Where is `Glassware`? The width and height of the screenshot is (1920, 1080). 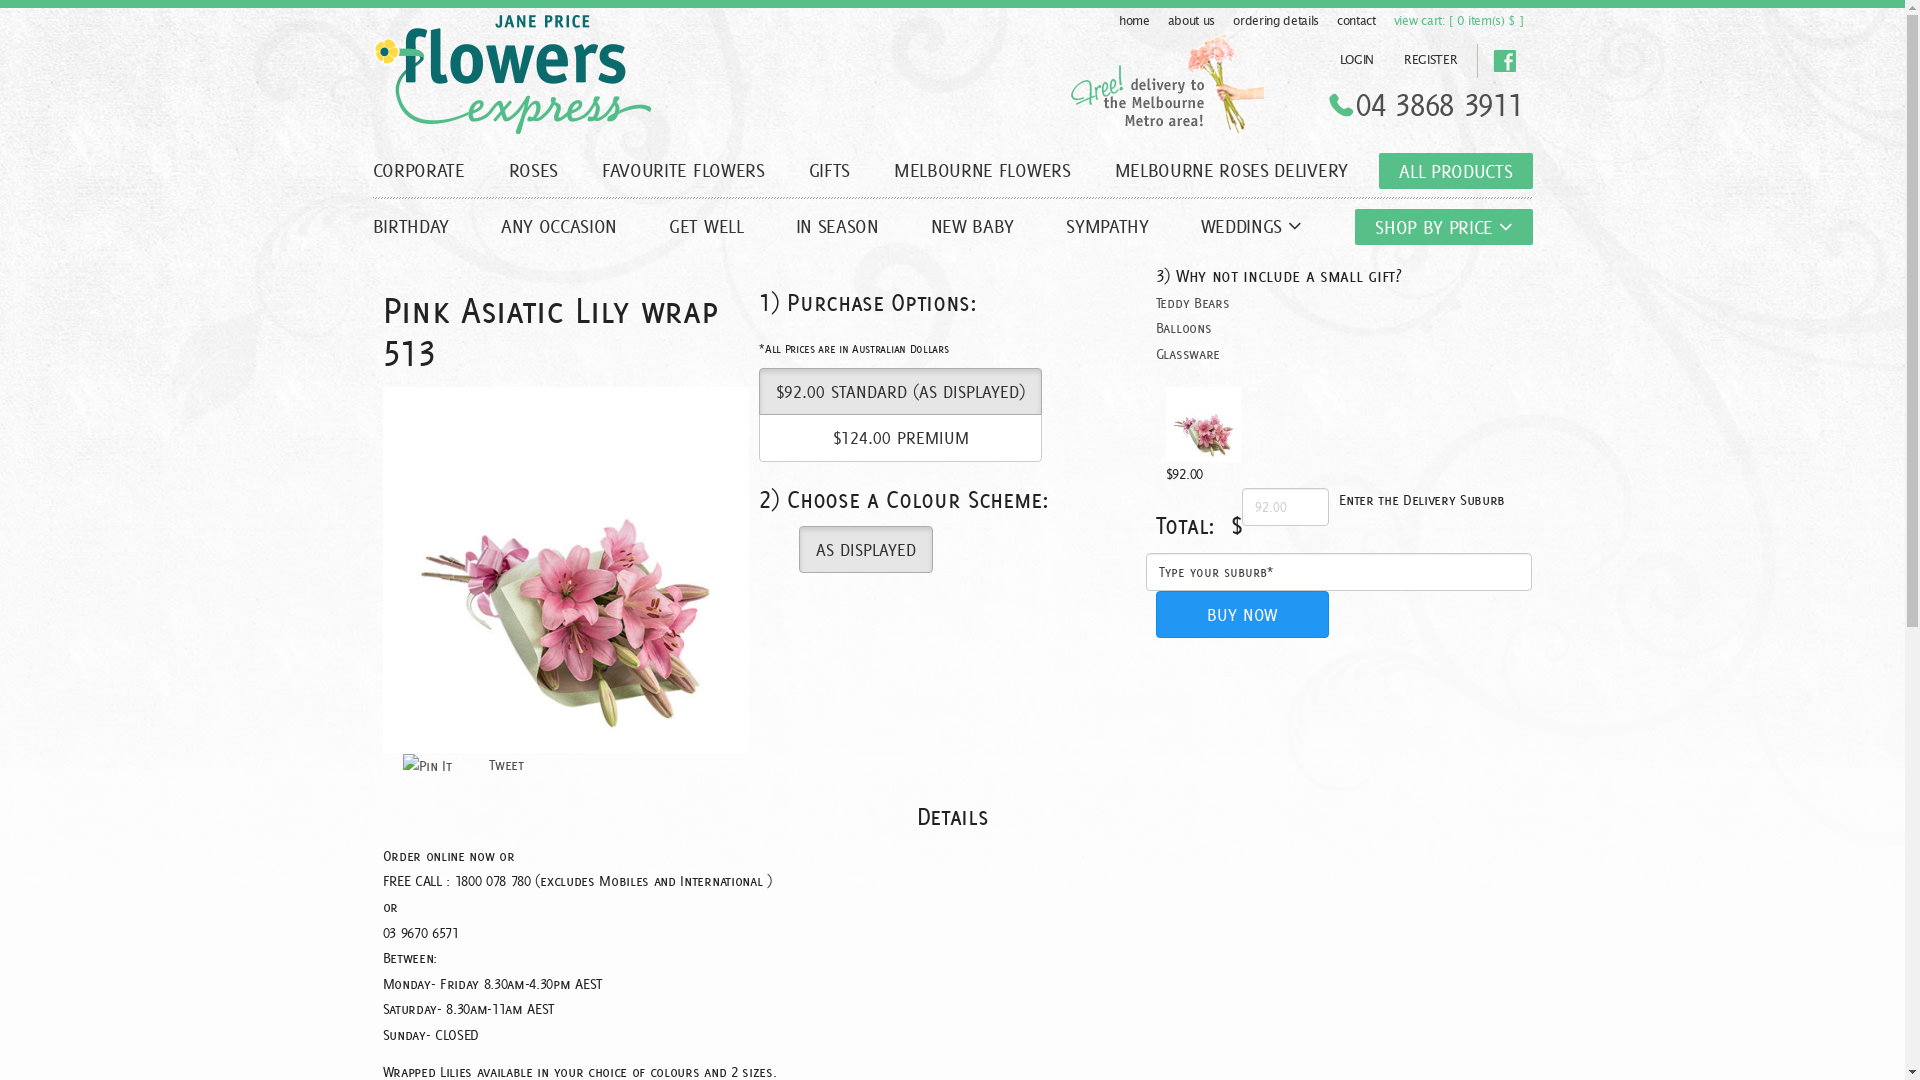
Glassware is located at coordinates (1188, 354).